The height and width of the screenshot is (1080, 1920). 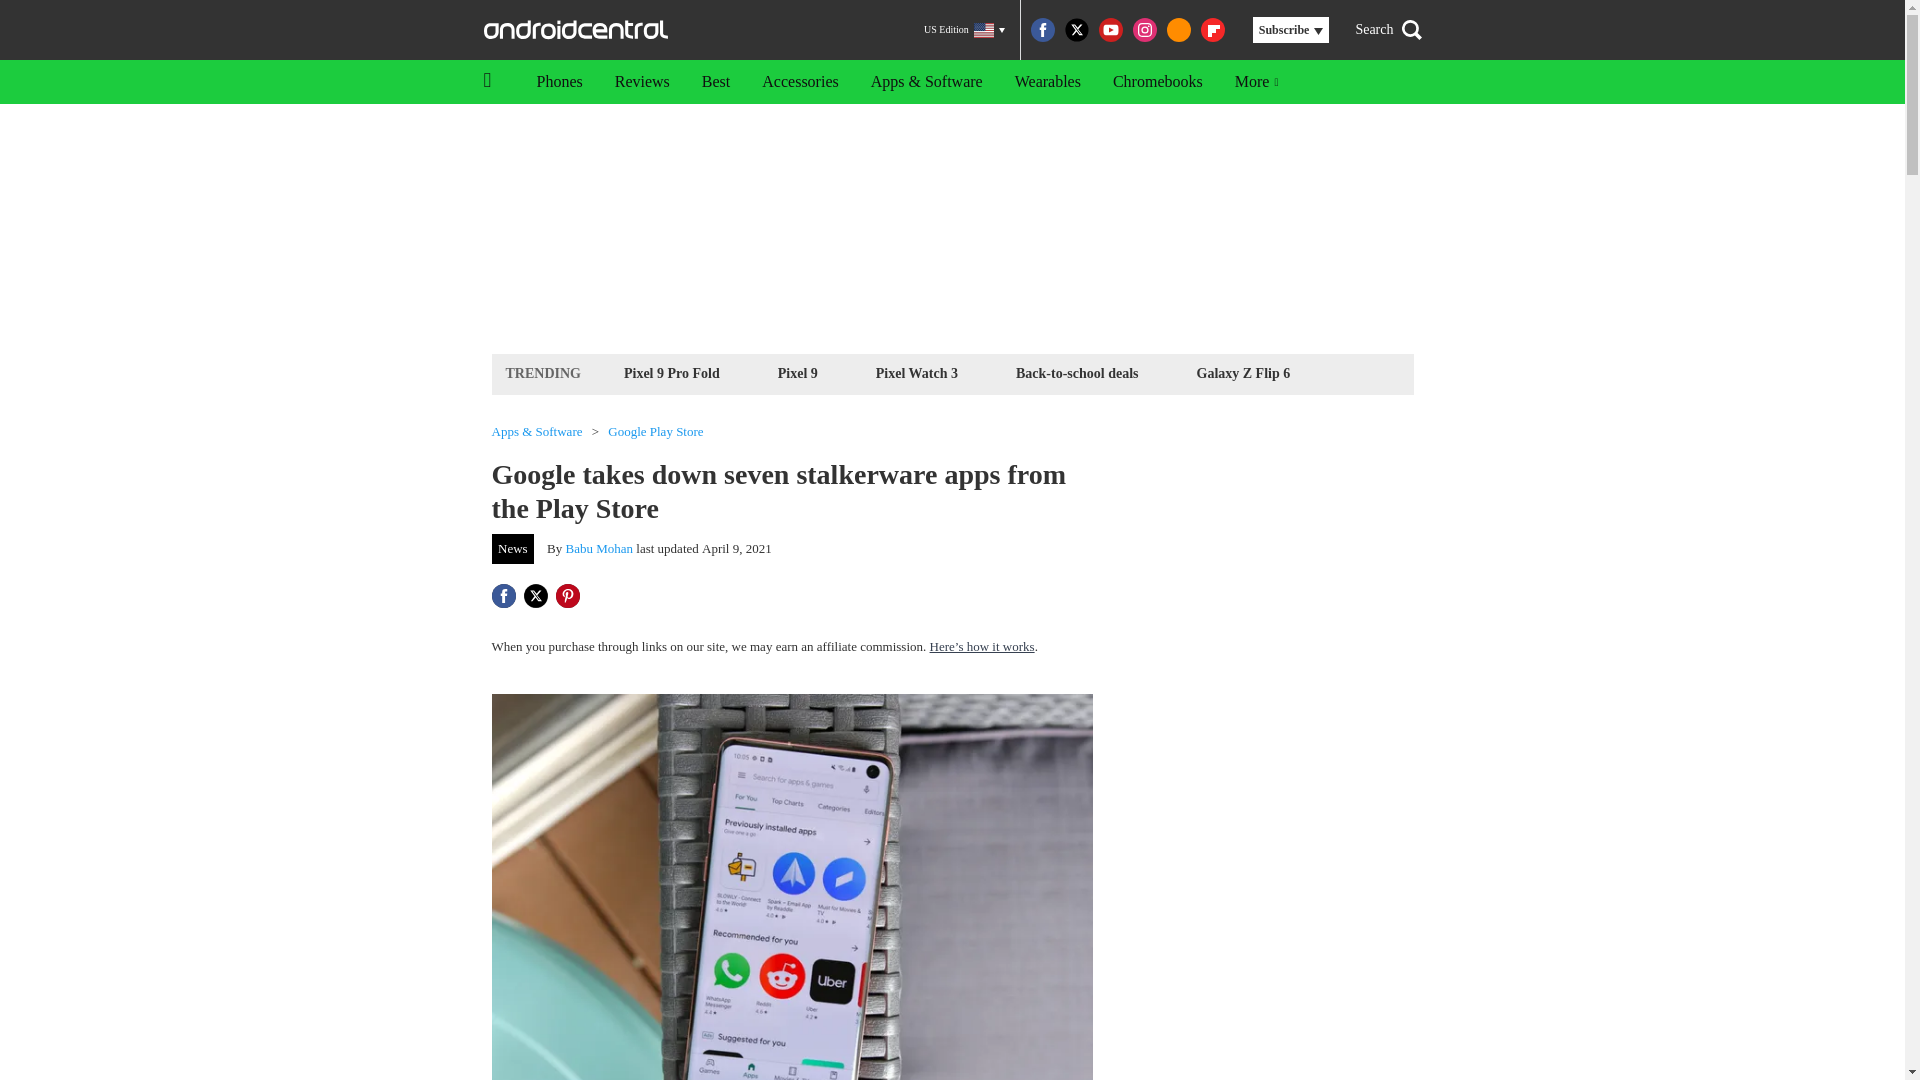 I want to click on US Edition, so click(x=964, y=30).